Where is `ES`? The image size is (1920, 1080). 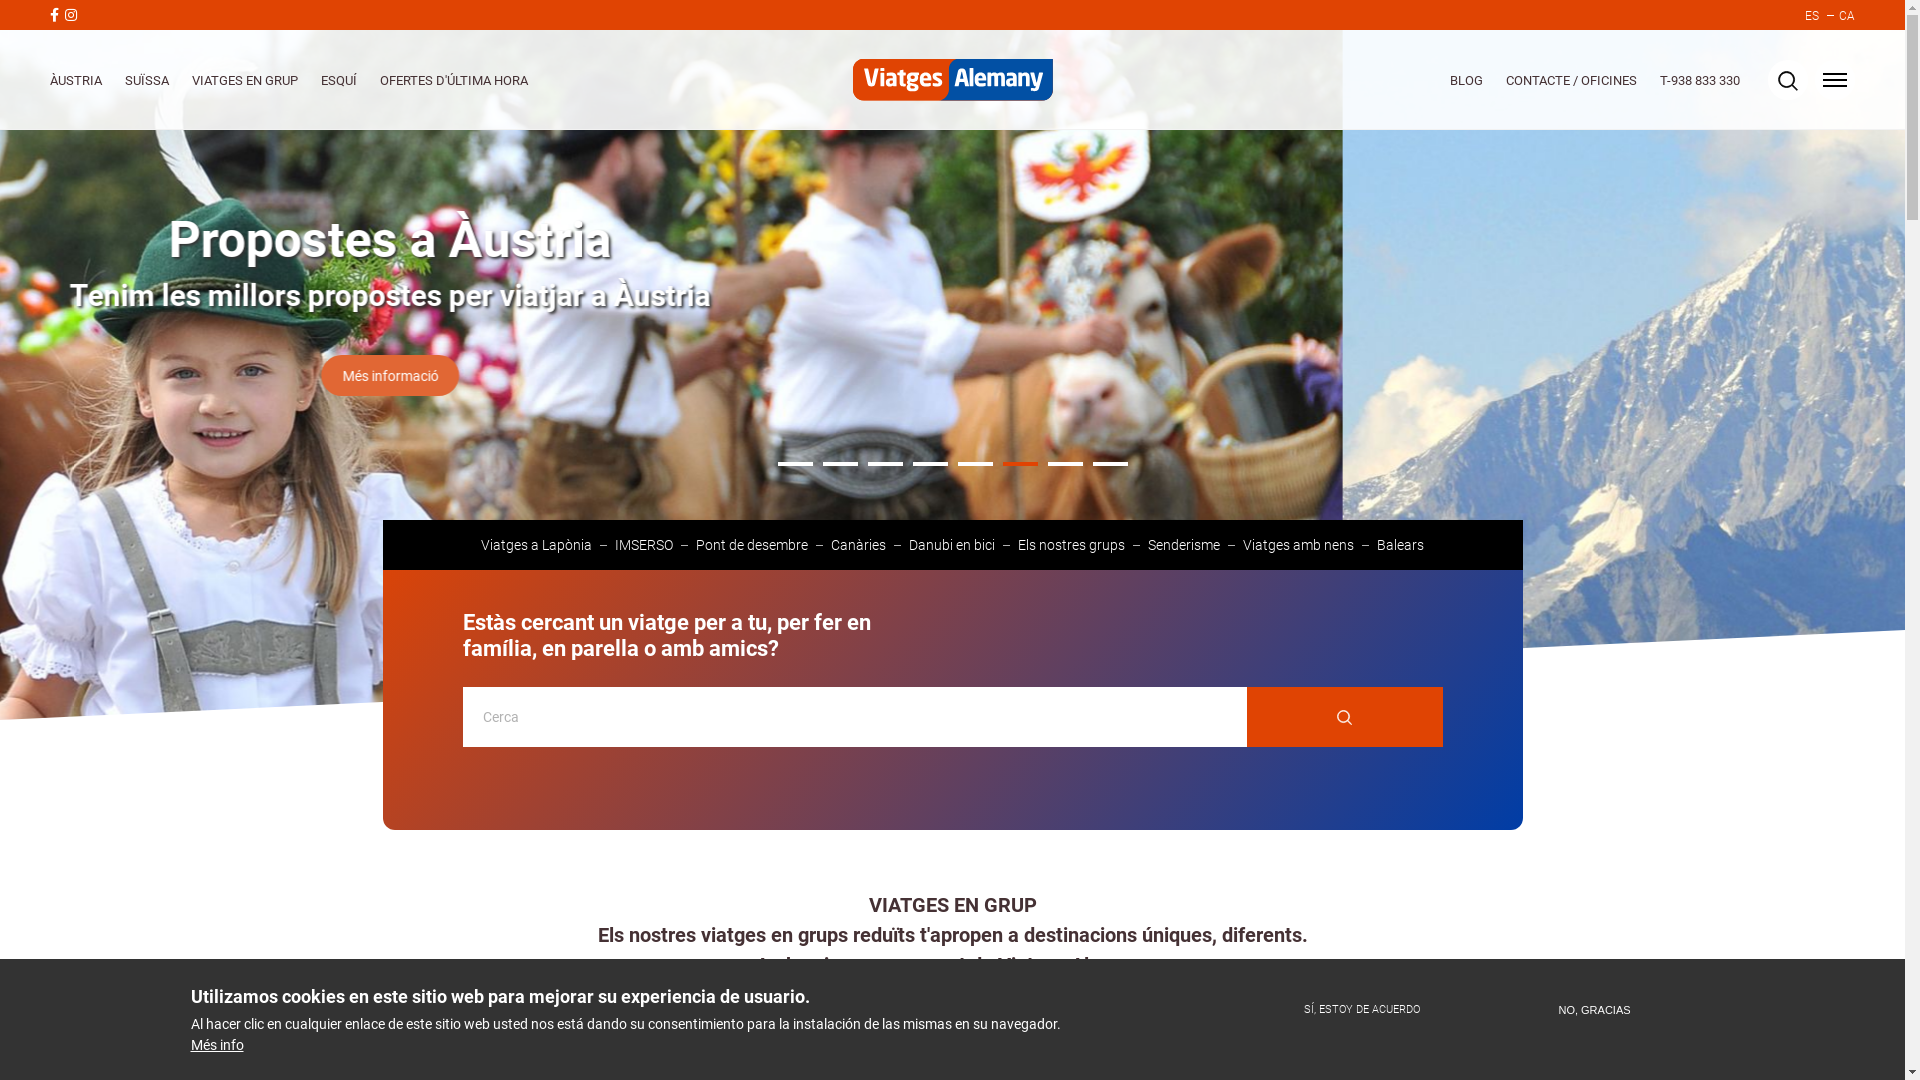
ES is located at coordinates (1812, 16).